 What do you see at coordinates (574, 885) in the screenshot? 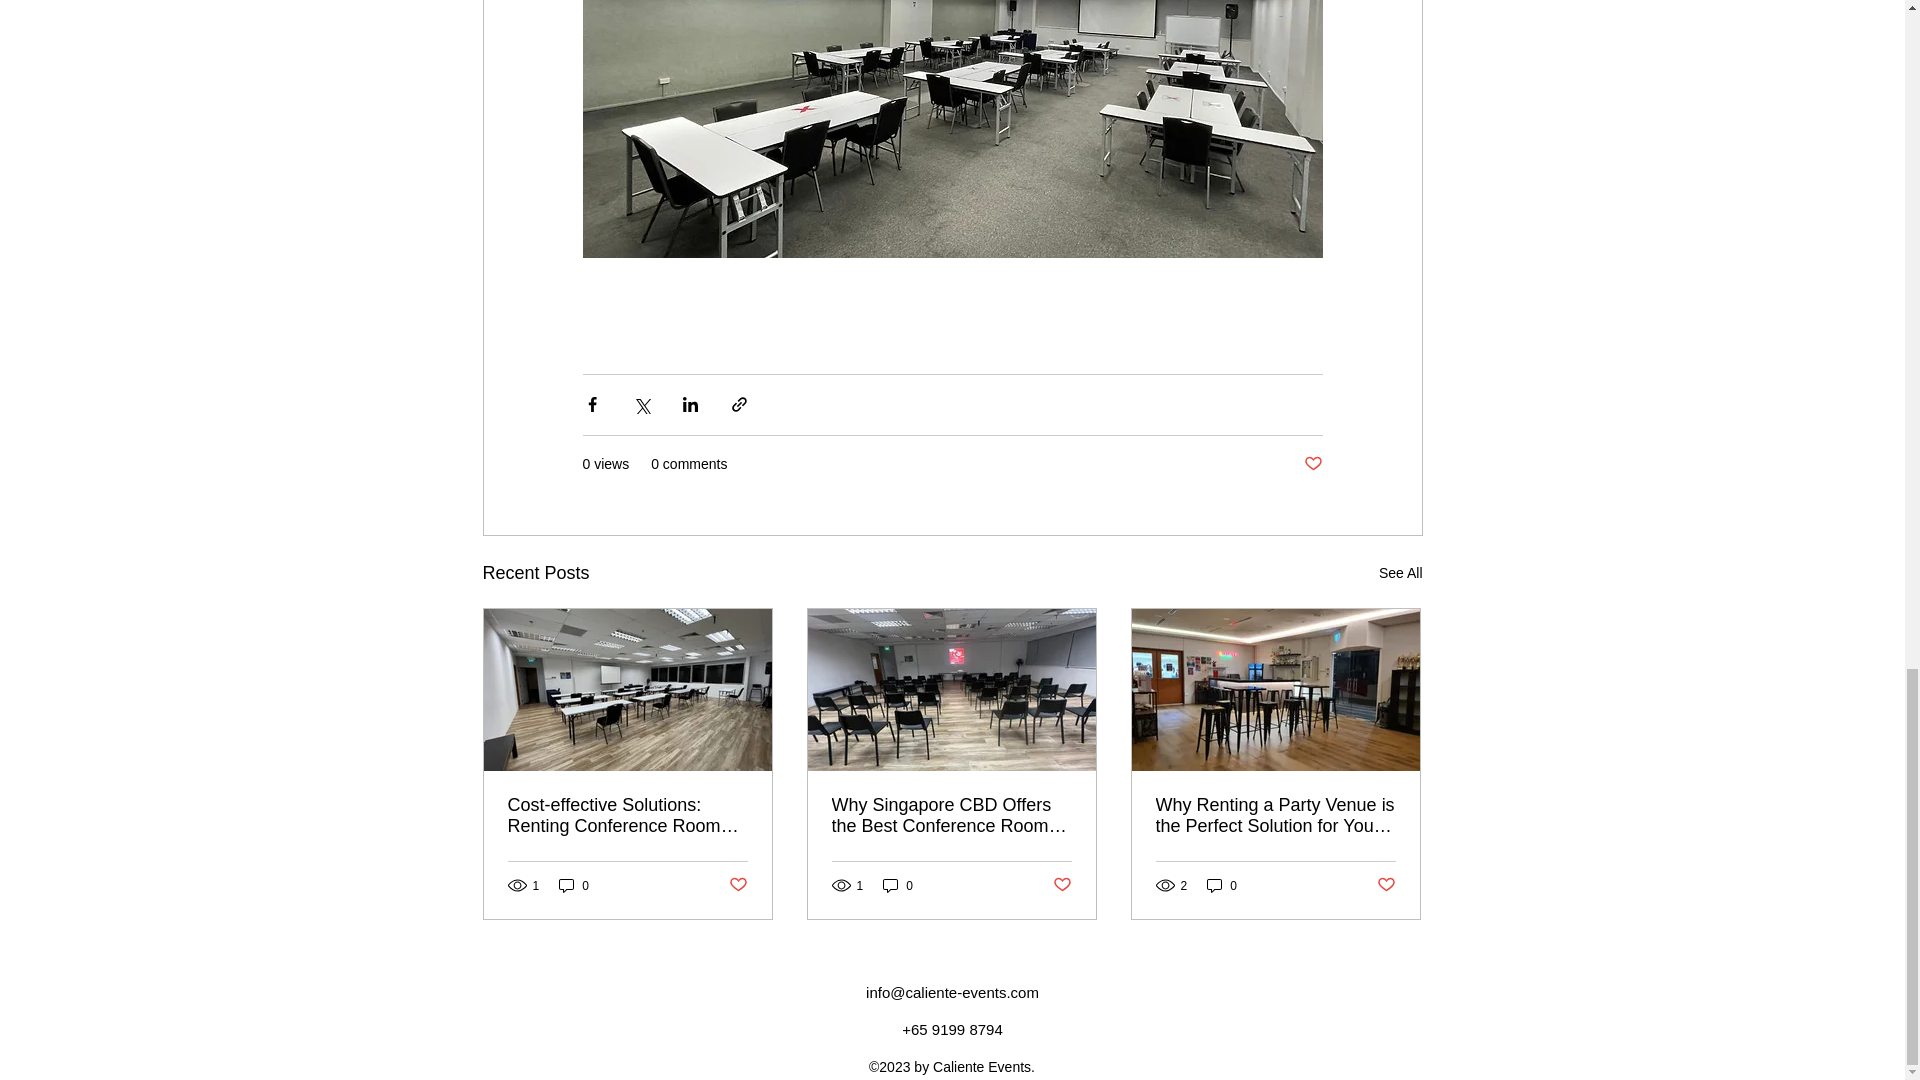
I see `0` at bounding box center [574, 885].